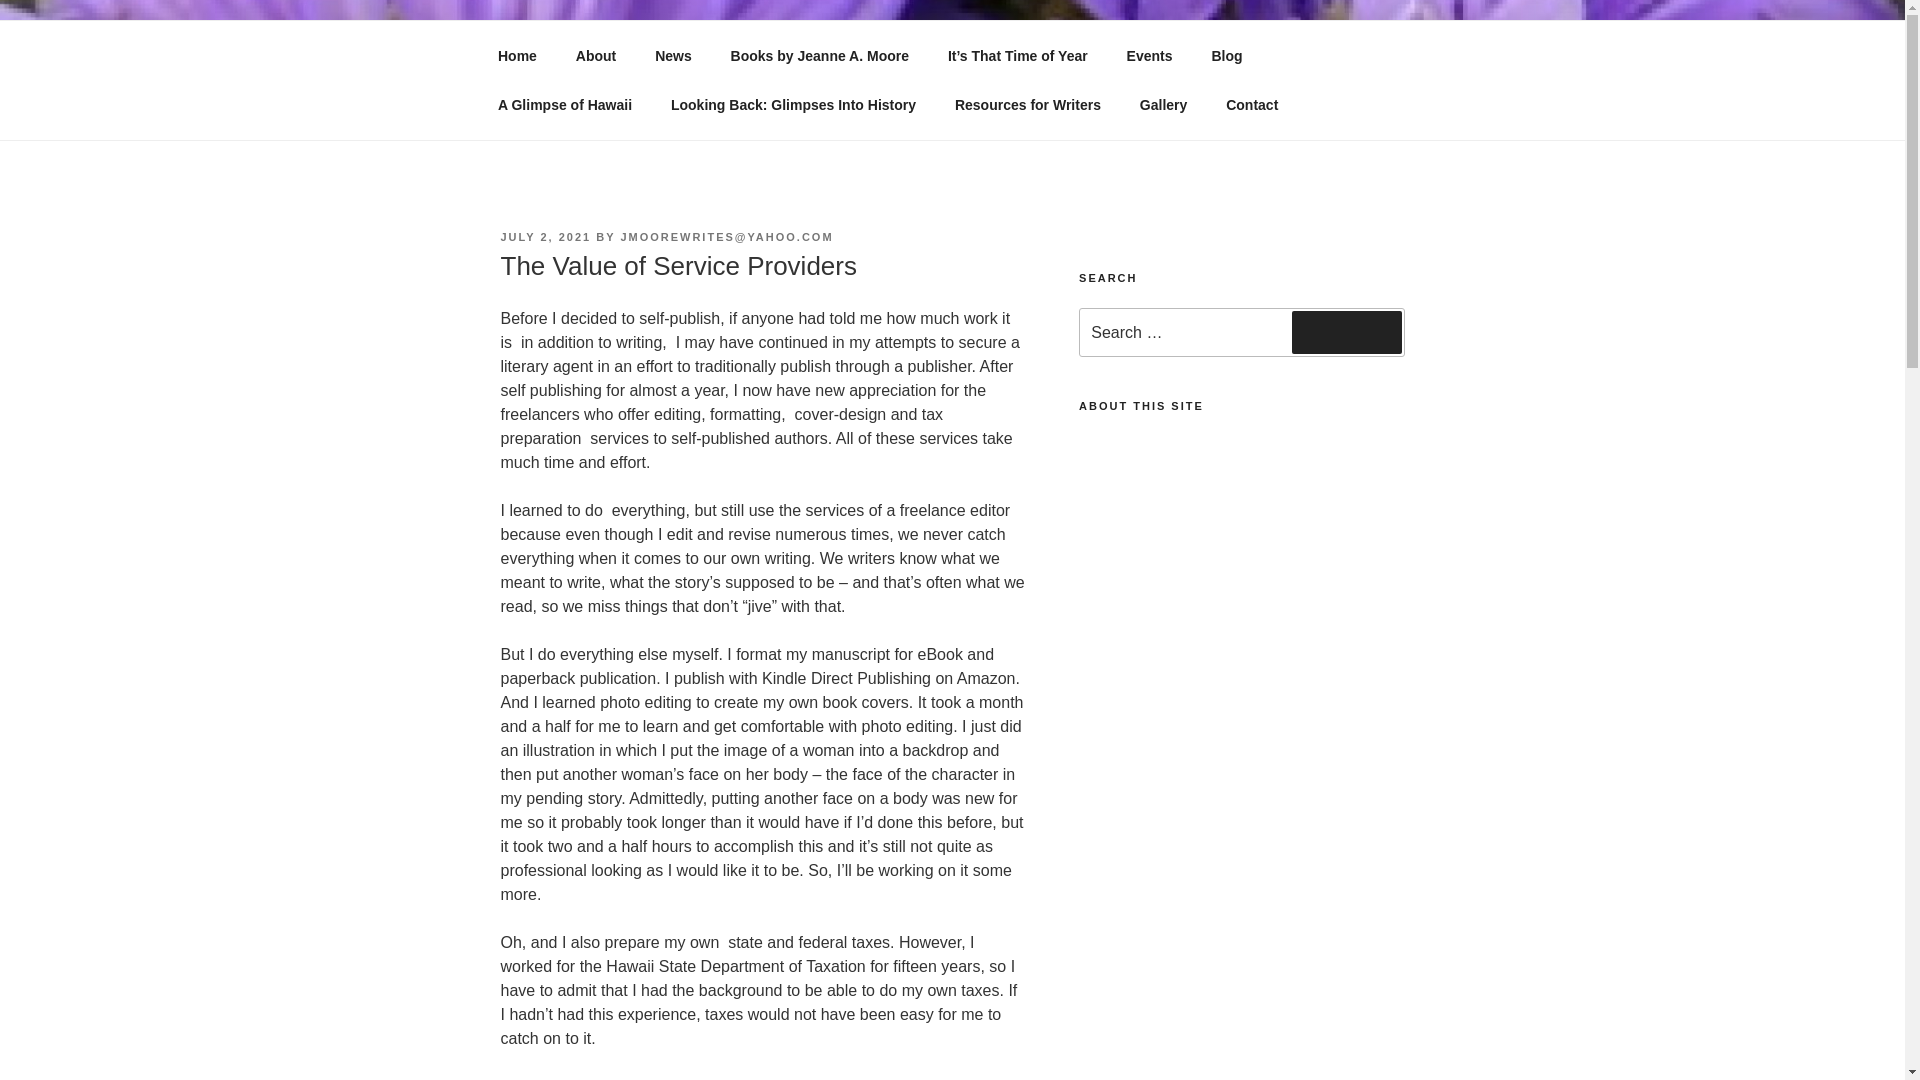  Describe the element at coordinates (818, 56) in the screenshot. I see `Books by Jeanne A. Moore` at that location.